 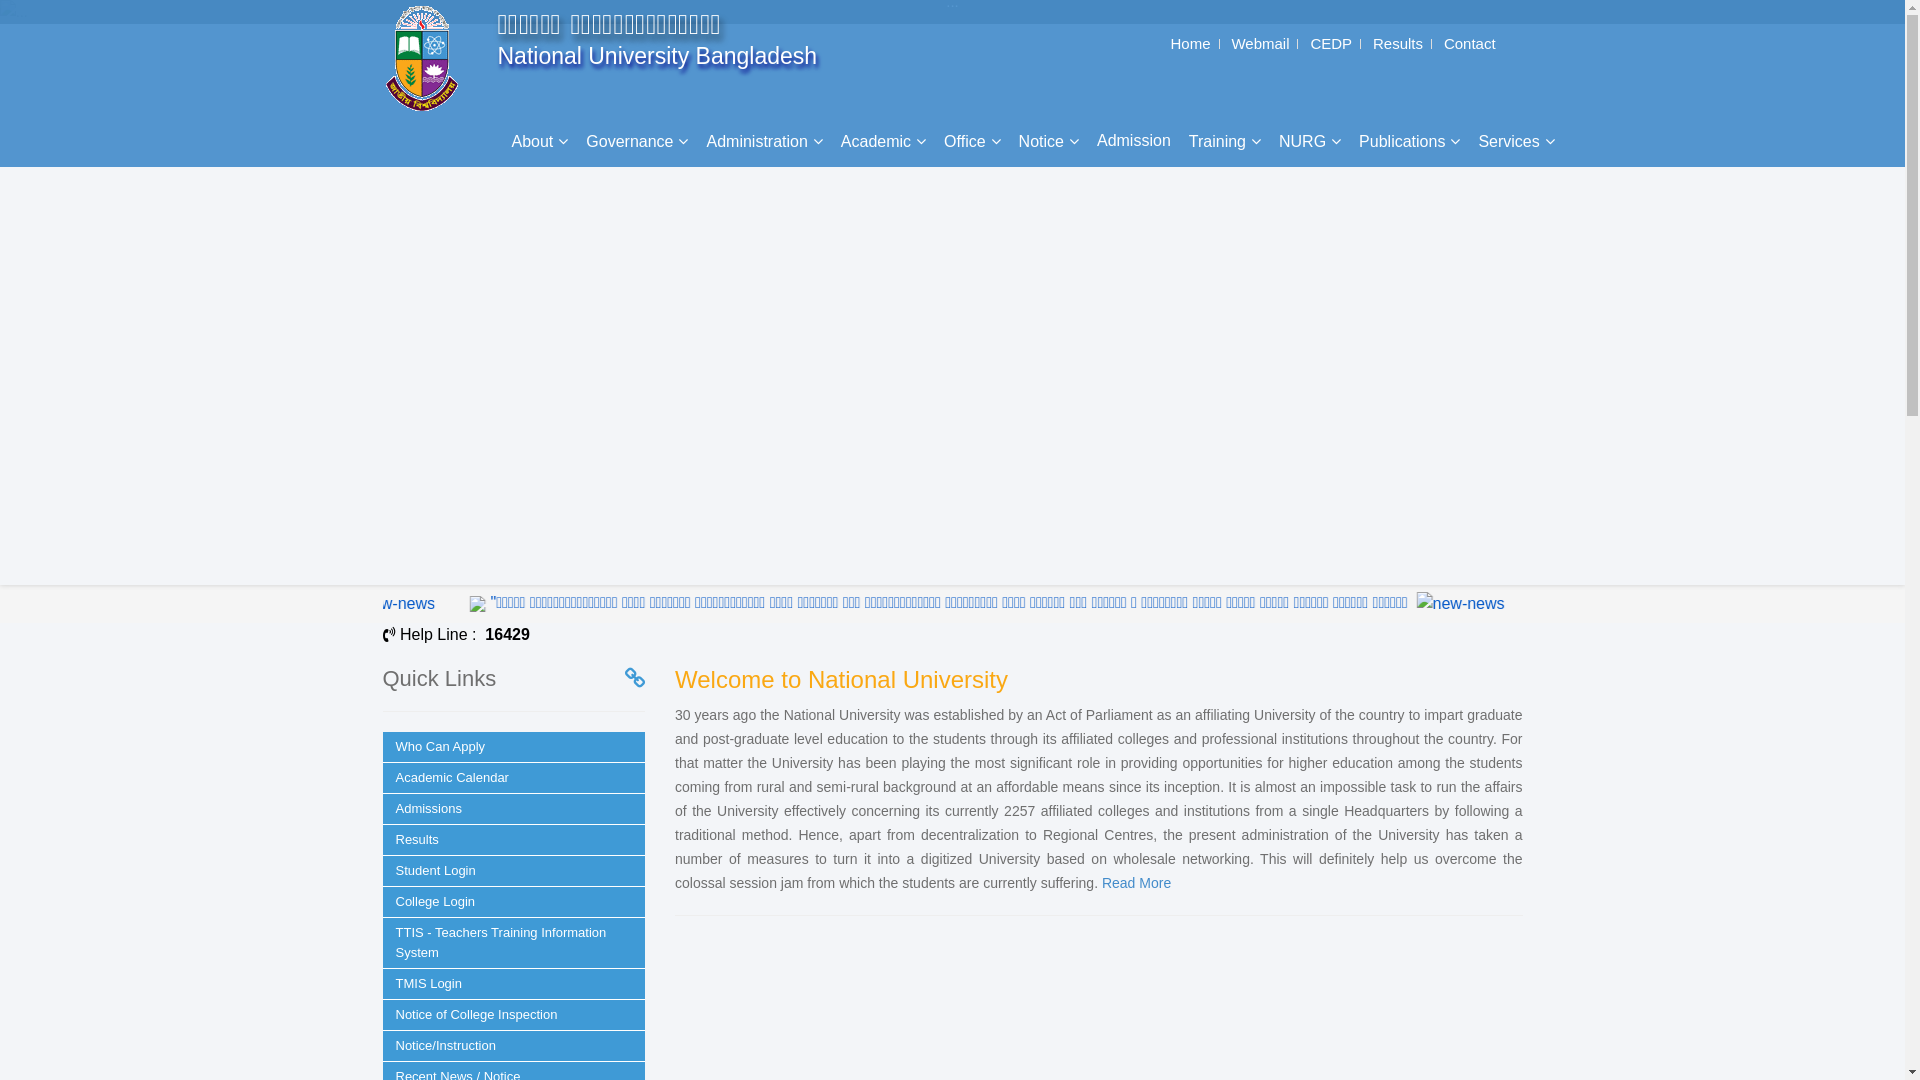 I want to click on Governance, so click(x=637, y=142).